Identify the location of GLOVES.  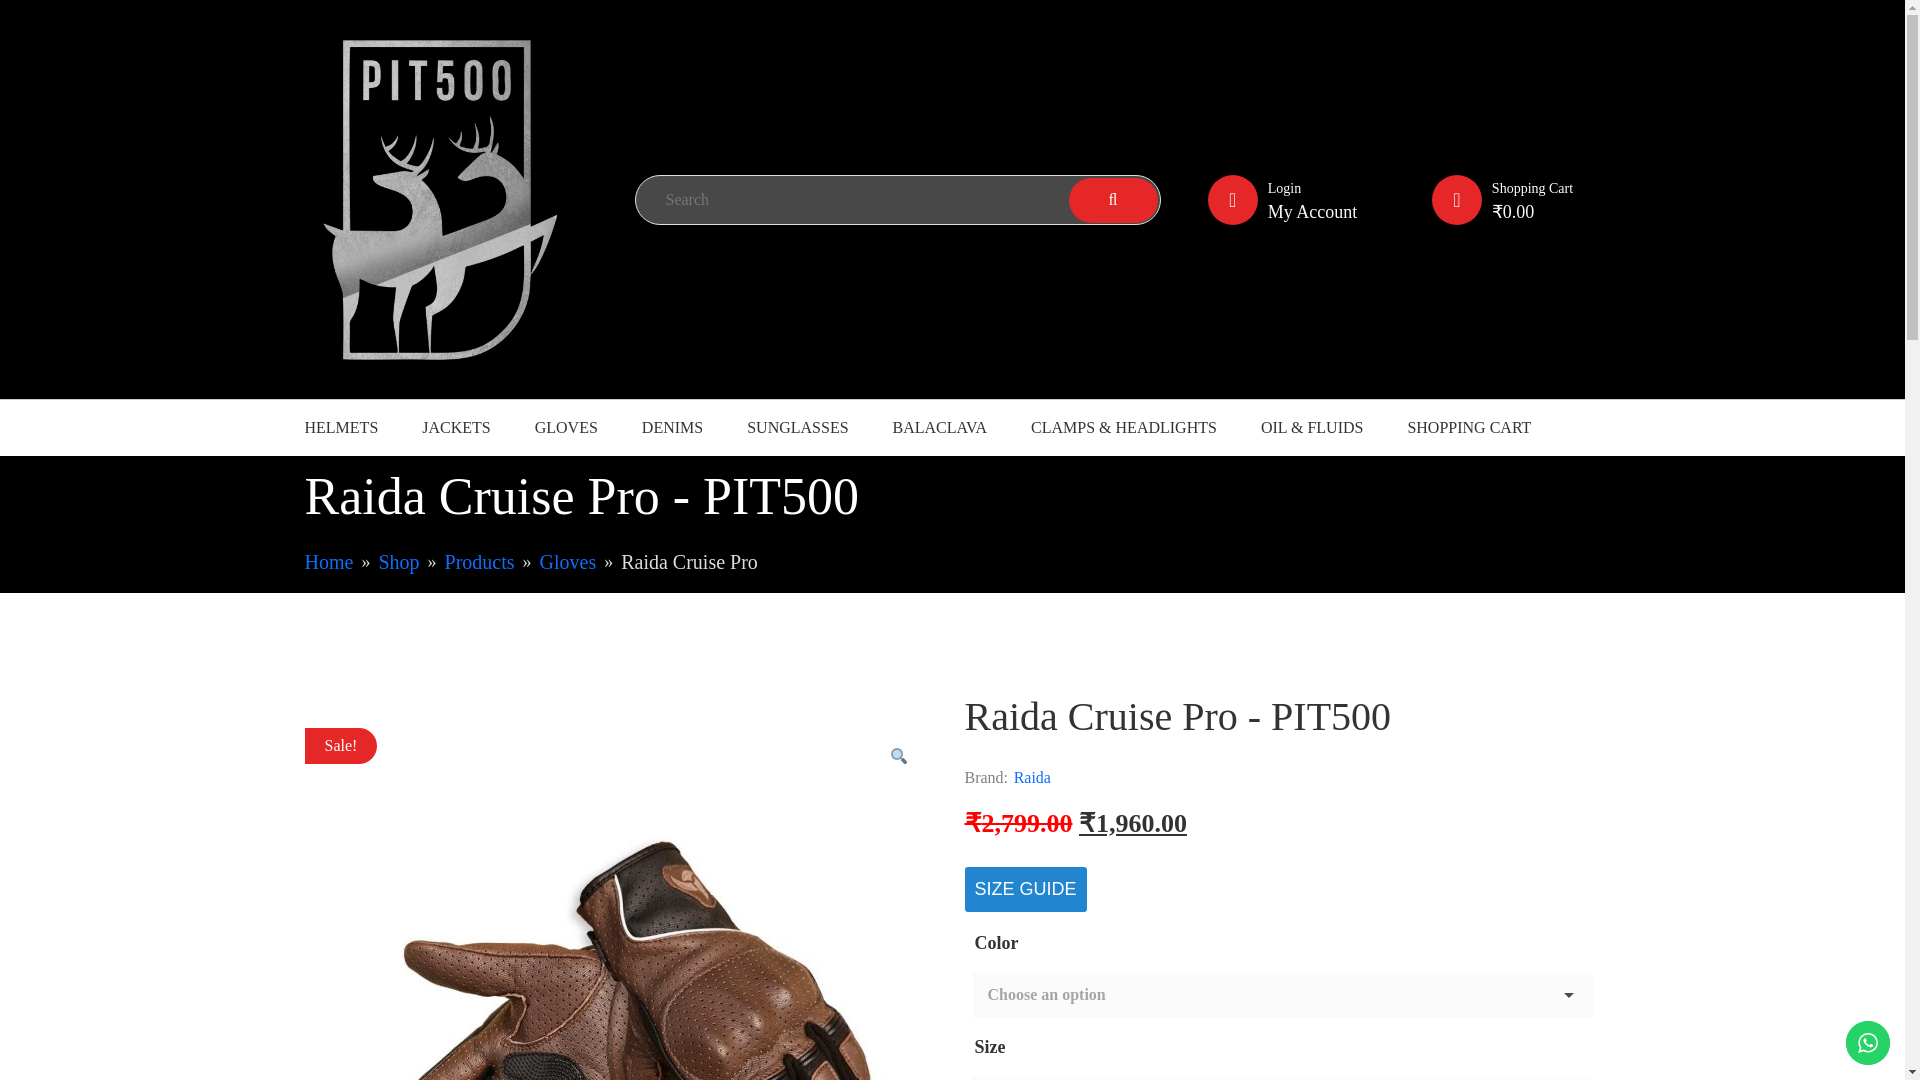
(566, 428).